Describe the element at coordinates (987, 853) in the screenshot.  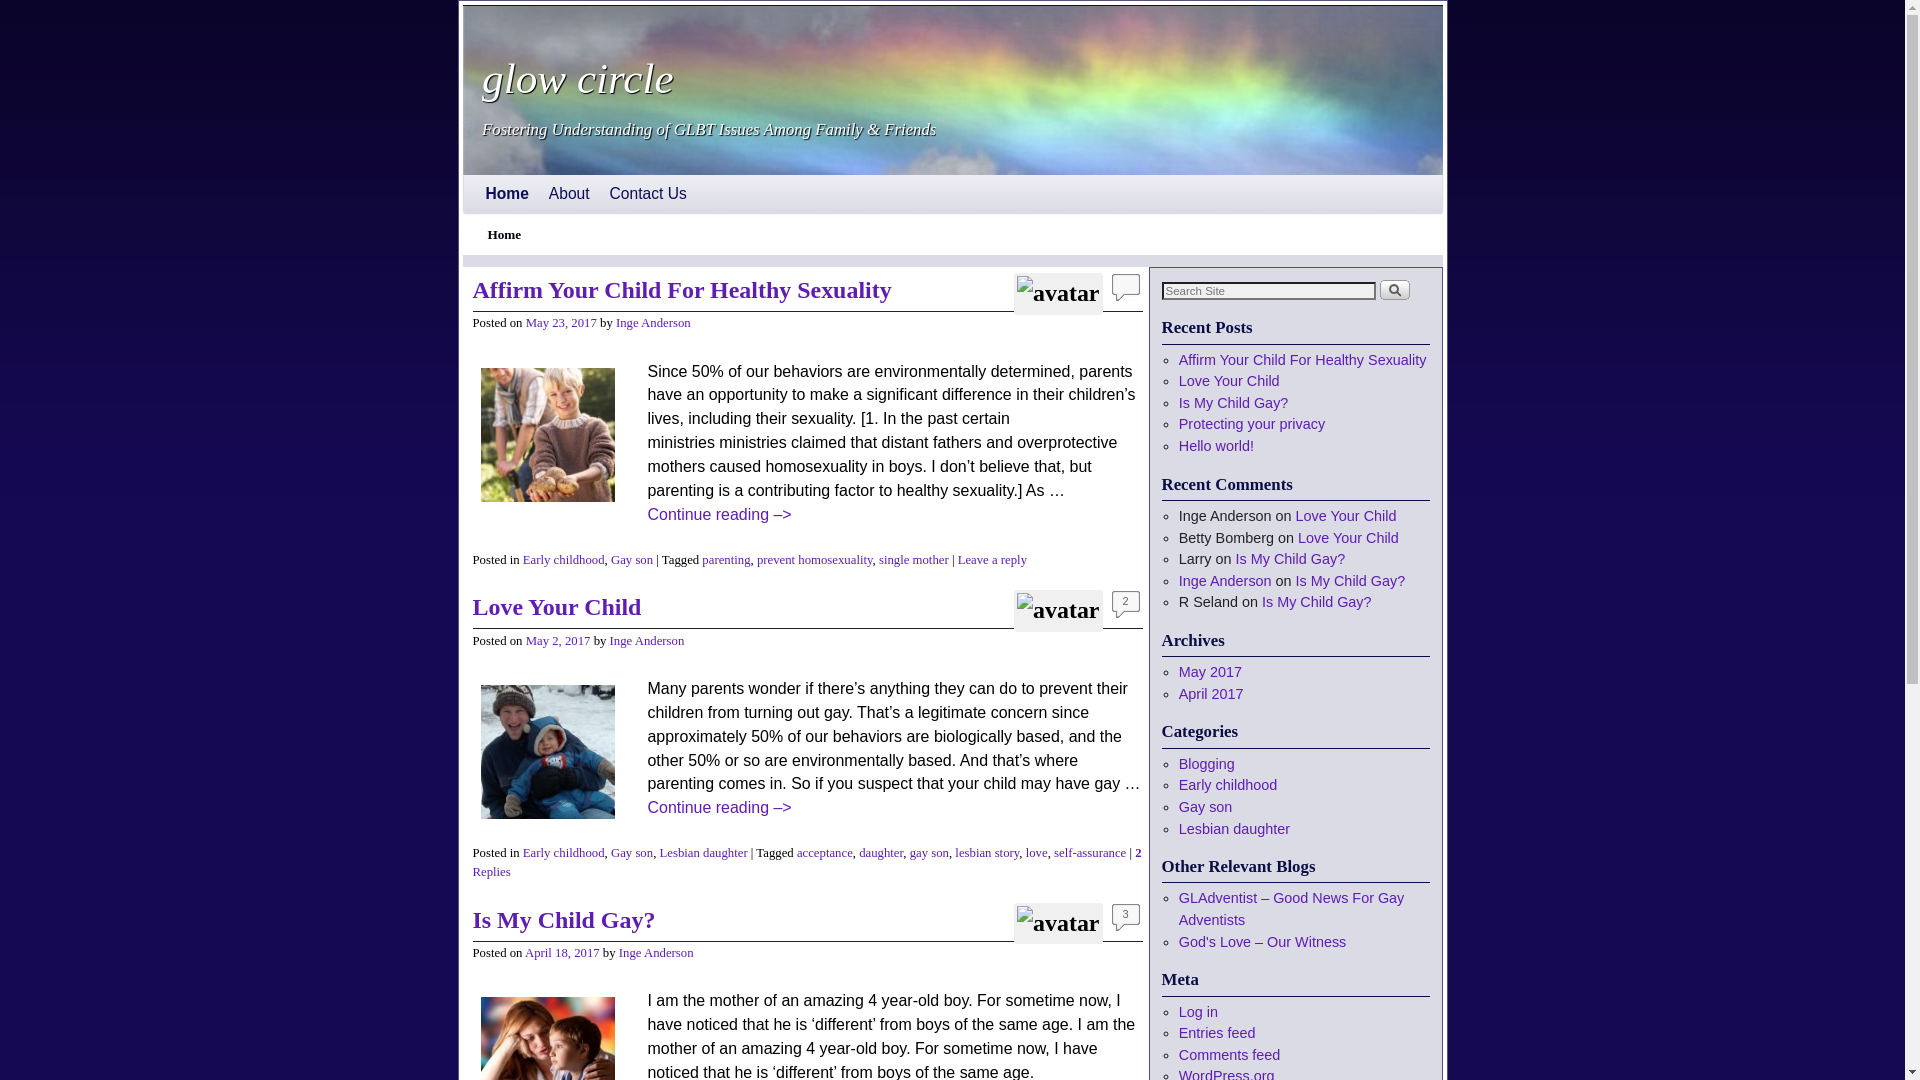
I see `lesbian story` at that location.